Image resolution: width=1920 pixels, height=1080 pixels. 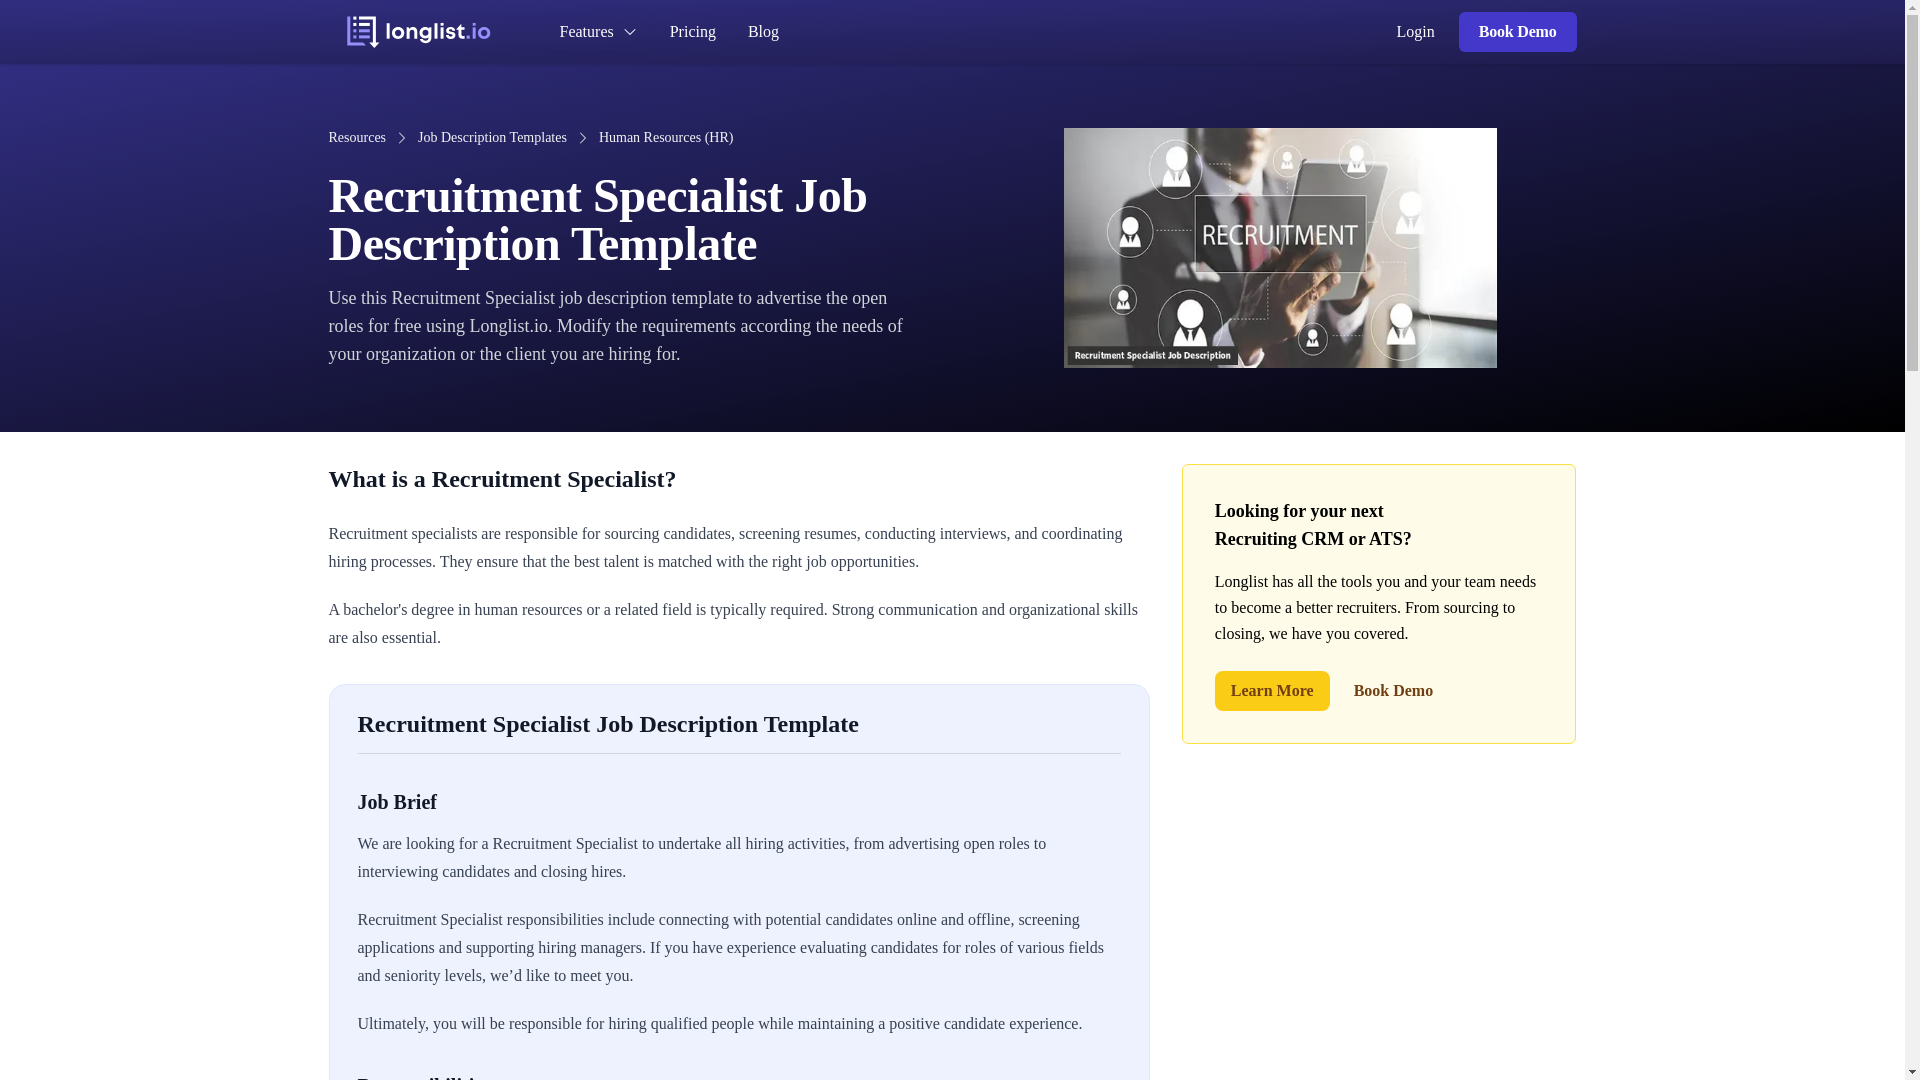 What do you see at coordinates (598, 31) in the screenshot?
I see `Features` at bounding box center [598, 31].